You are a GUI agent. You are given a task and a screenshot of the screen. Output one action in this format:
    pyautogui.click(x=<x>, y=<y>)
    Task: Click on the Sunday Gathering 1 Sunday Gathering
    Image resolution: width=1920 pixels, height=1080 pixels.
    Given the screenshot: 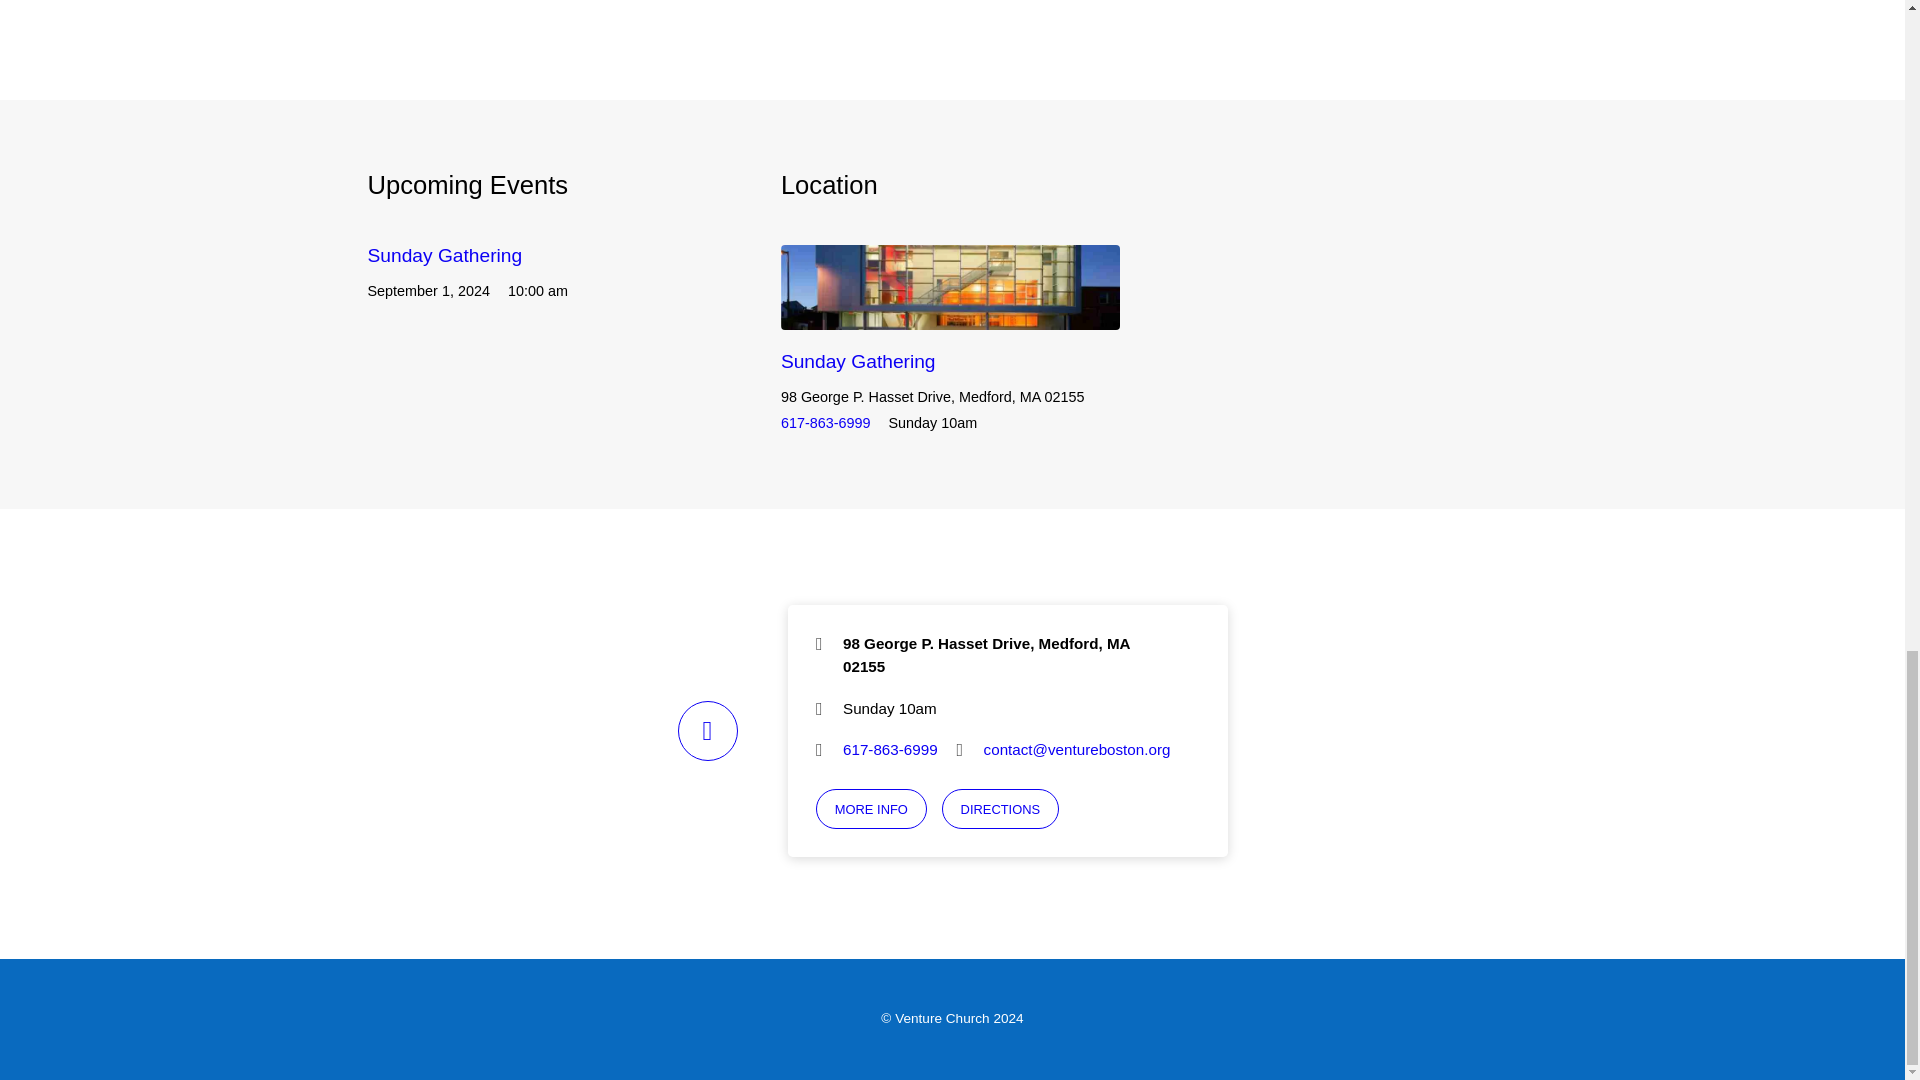 What is the action you would take?
    pyautogui.click(x=950, y=288)
    